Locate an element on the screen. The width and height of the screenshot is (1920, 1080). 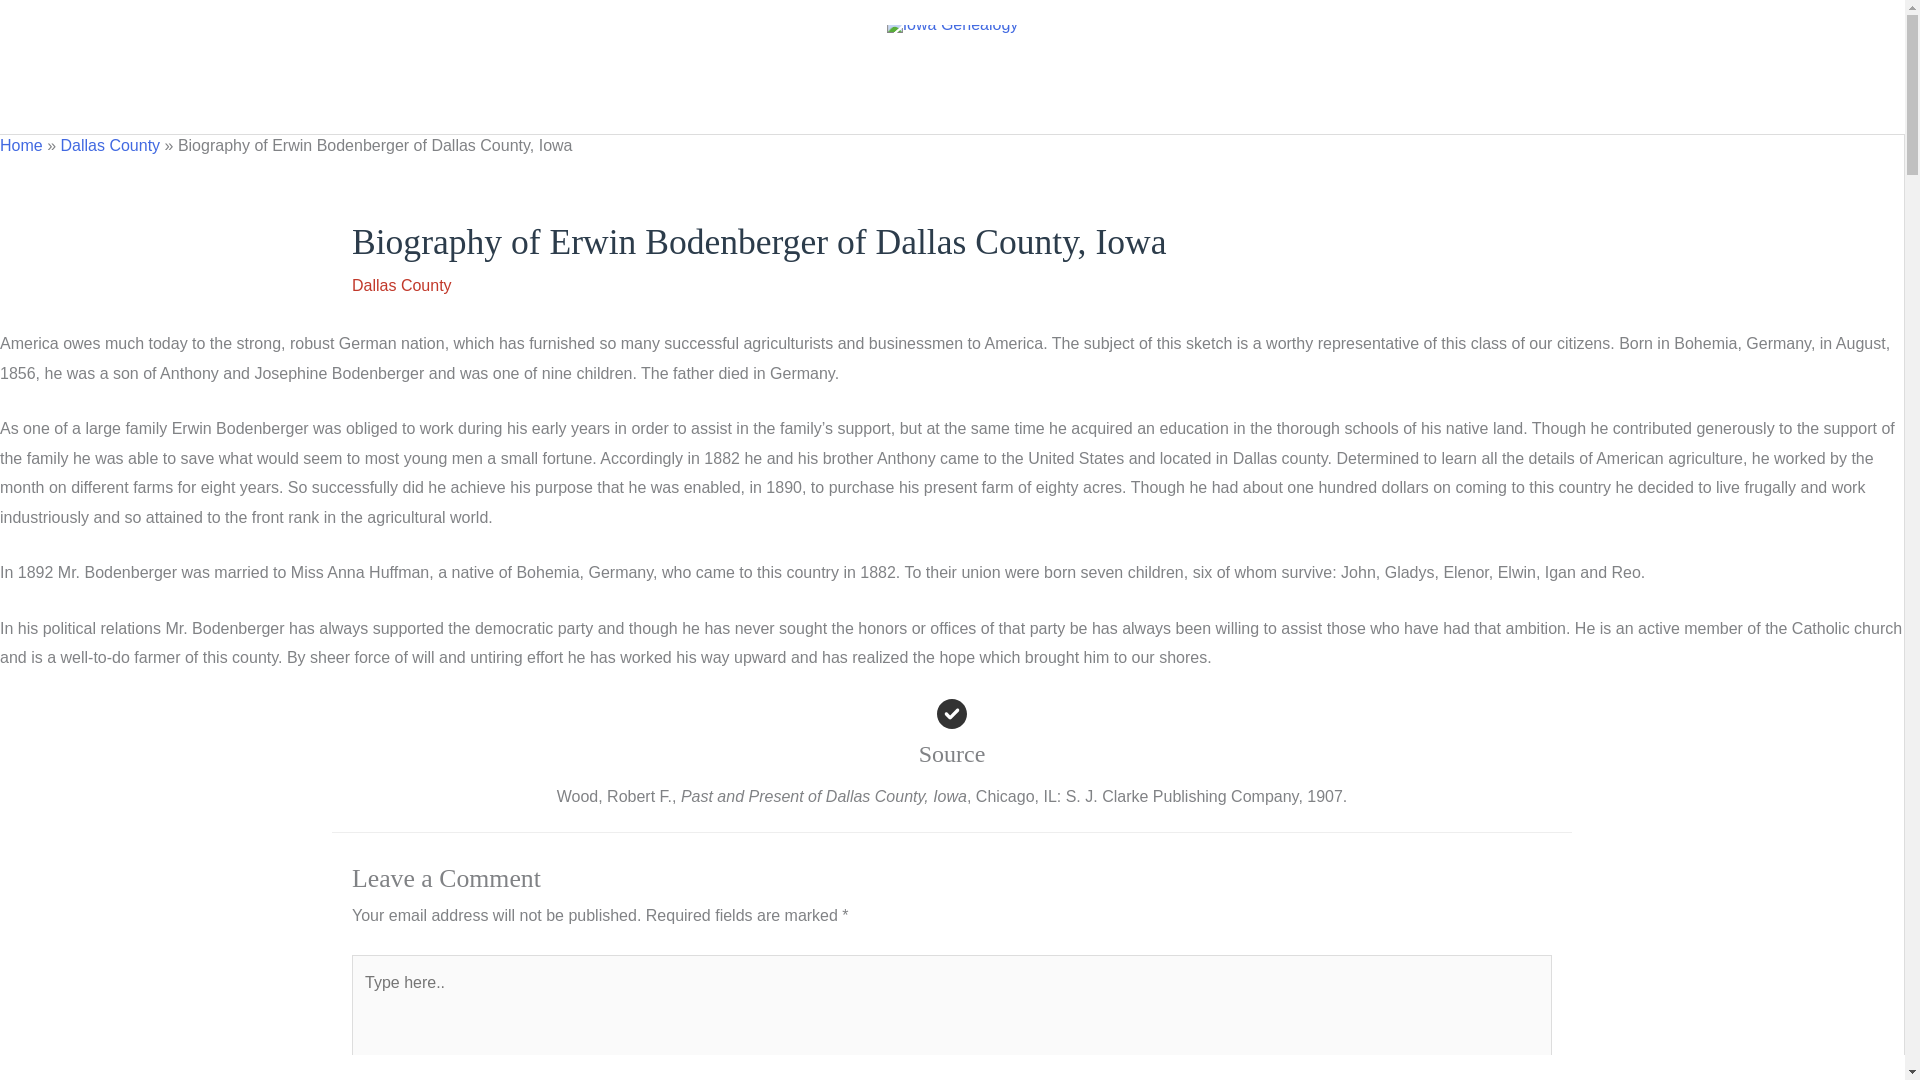
Monona is located at coordinates (859, 102).